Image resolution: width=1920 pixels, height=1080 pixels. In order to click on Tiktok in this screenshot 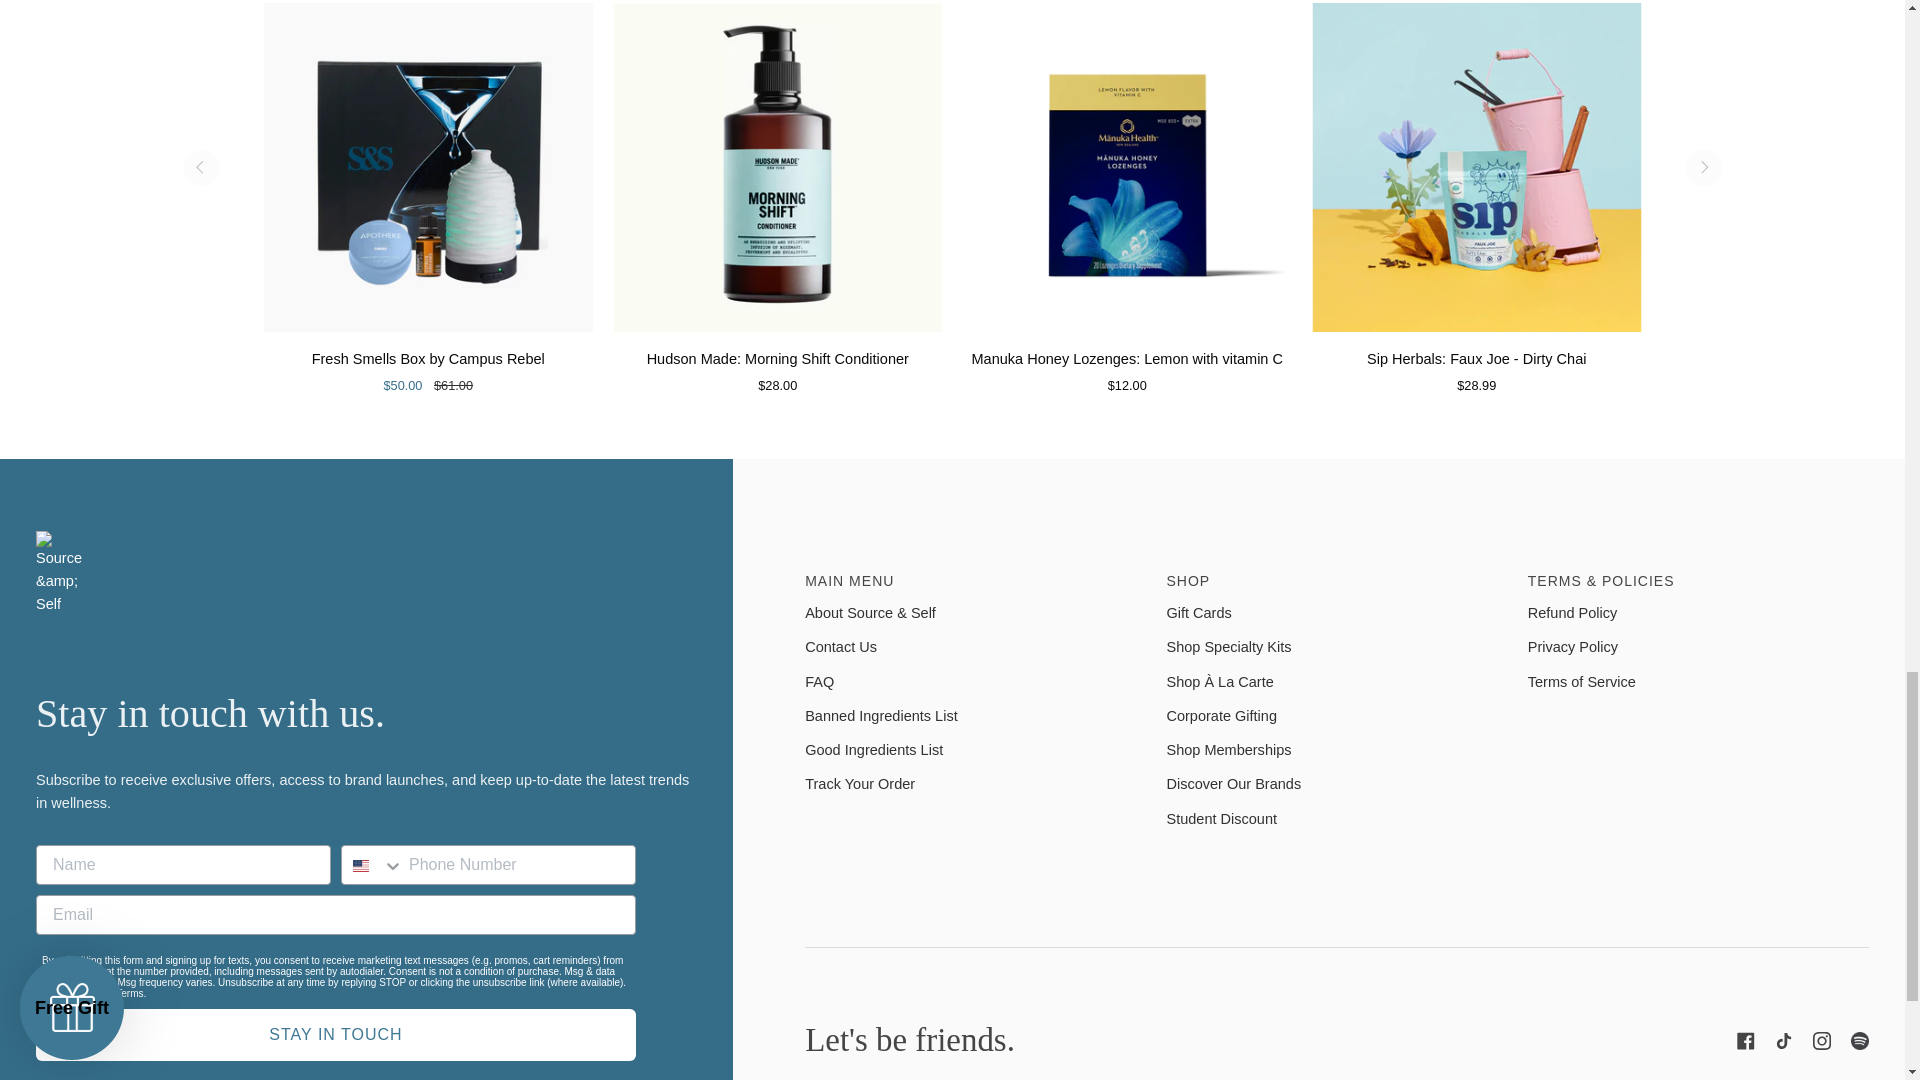, I will do `click(1784, 1040)`.